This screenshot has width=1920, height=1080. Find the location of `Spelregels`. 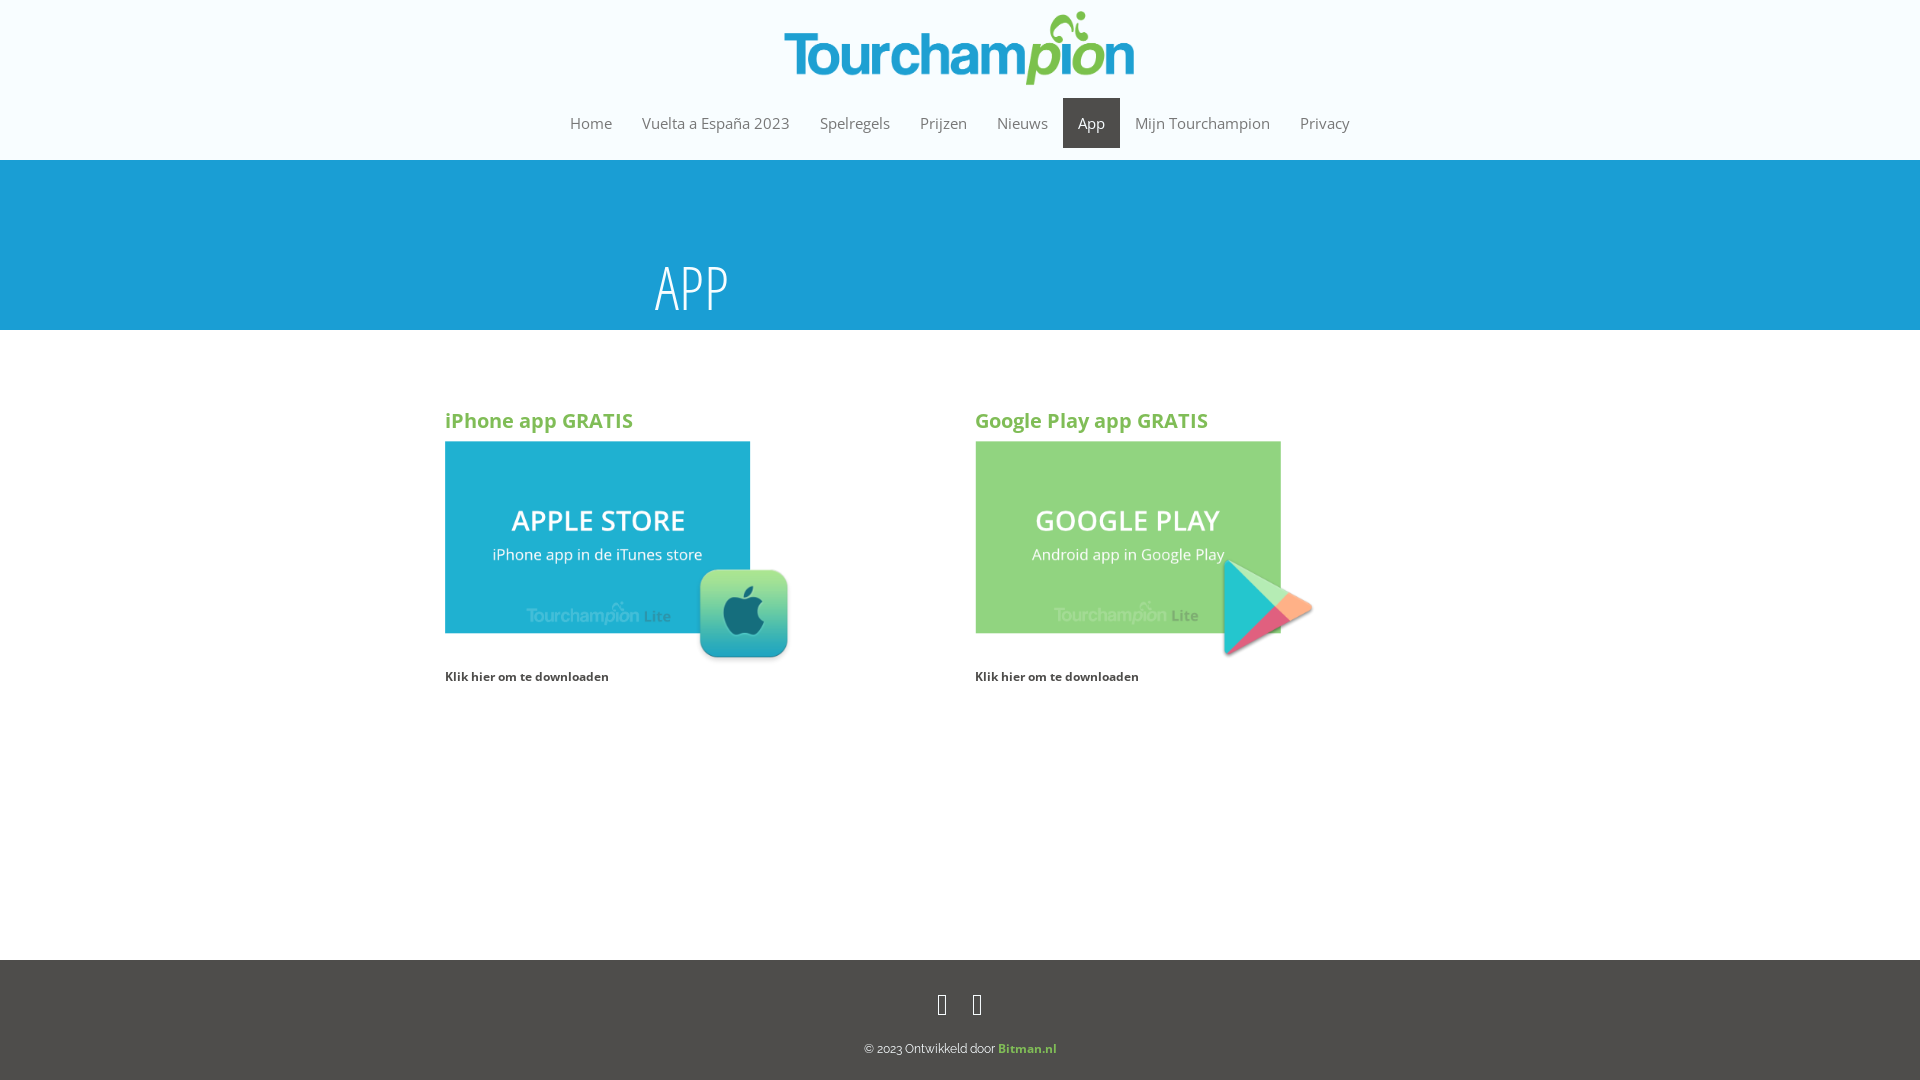

Spelregels is located at coordinates (855, 123).